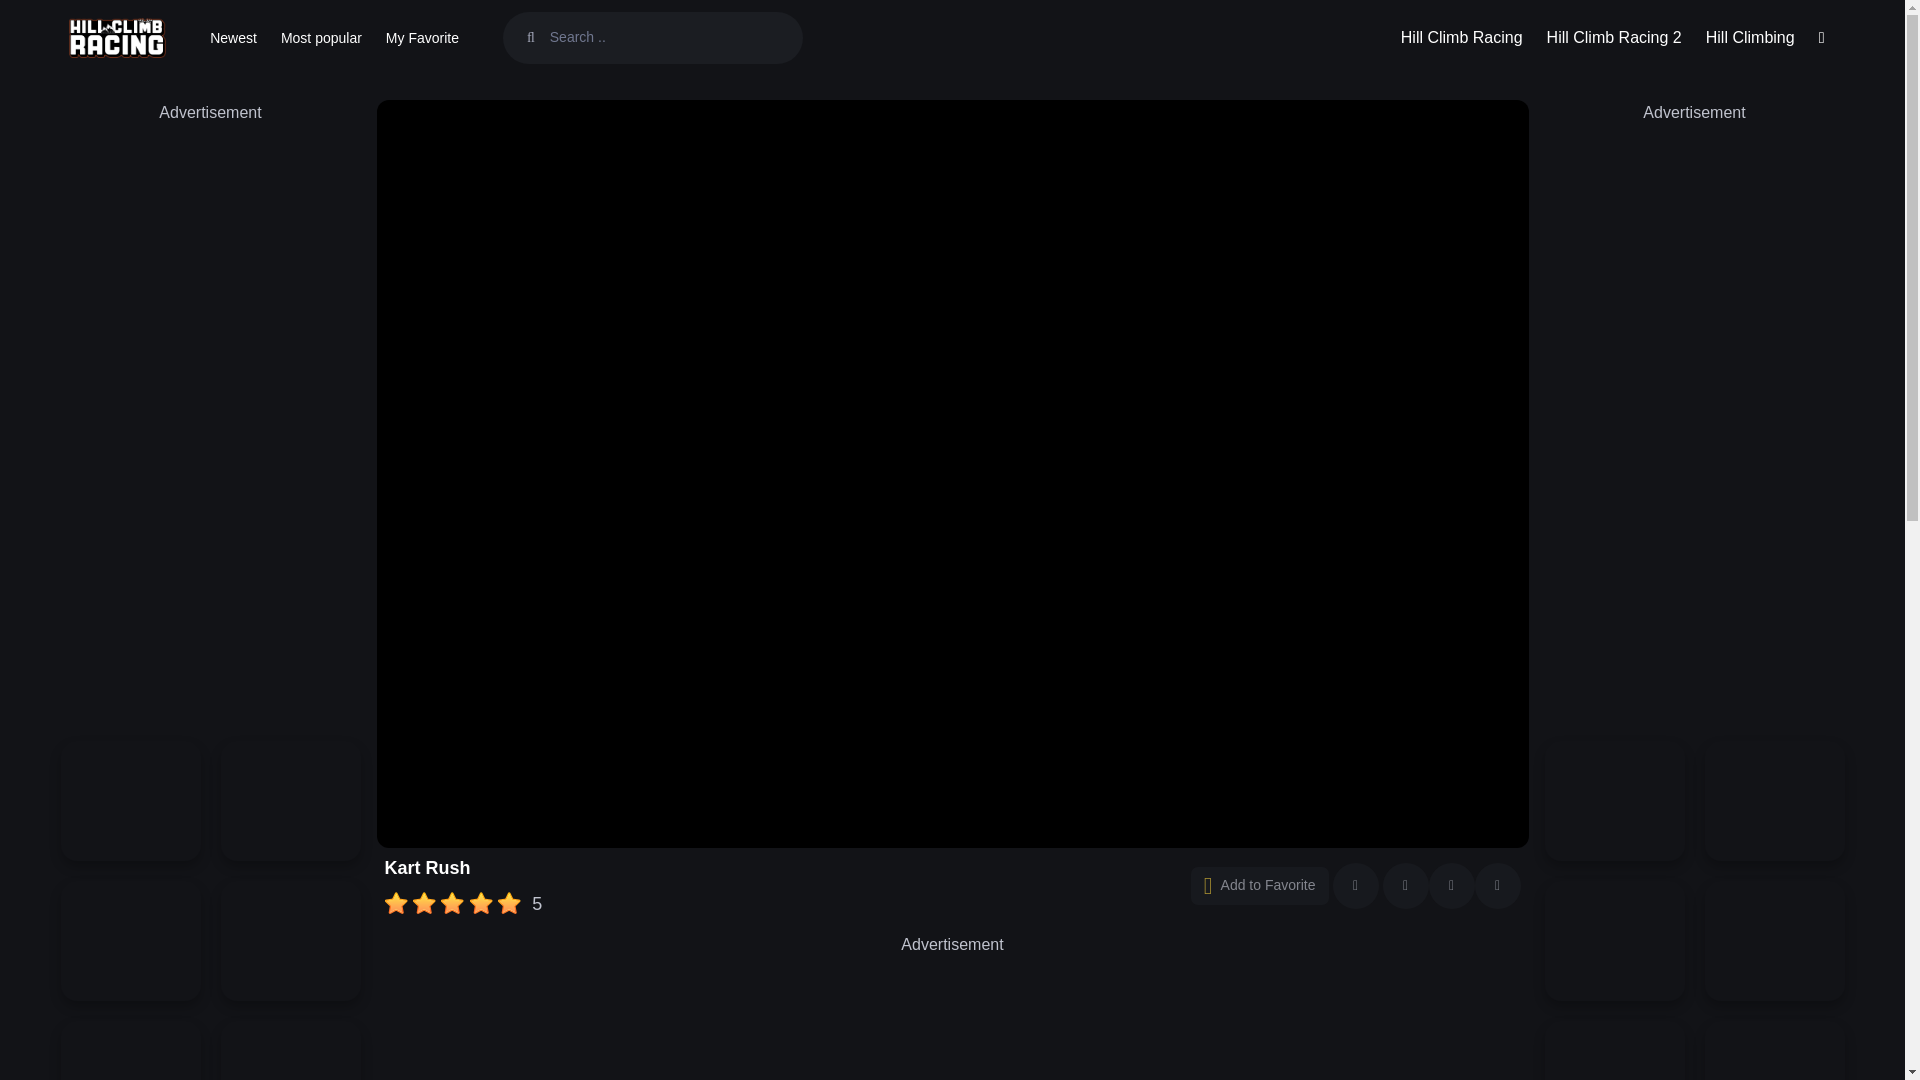  Describe the element at coordinates (1461, 38) in the screenshot. I see `Hill Climb Racing` at that location.